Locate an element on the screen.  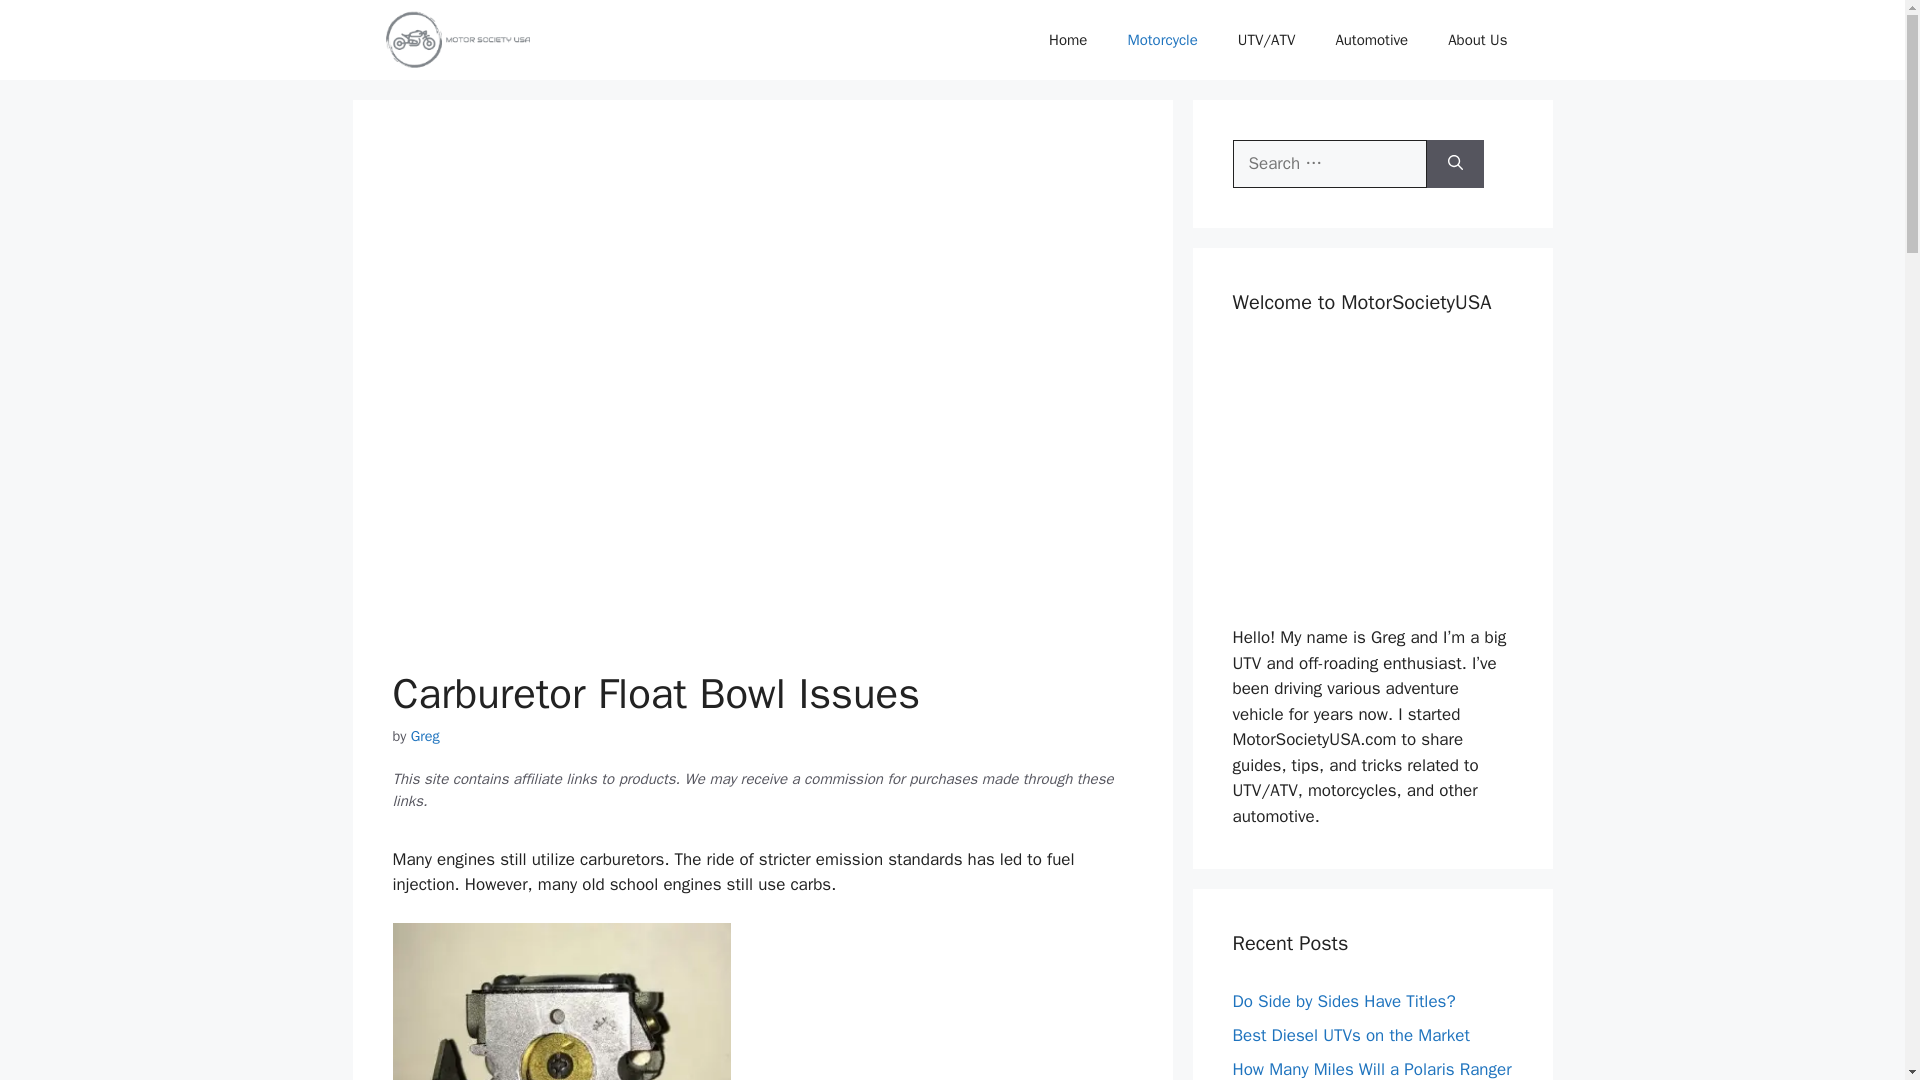
Do Side by Sides Have Titles? is located at coordinates (1344, 1001).